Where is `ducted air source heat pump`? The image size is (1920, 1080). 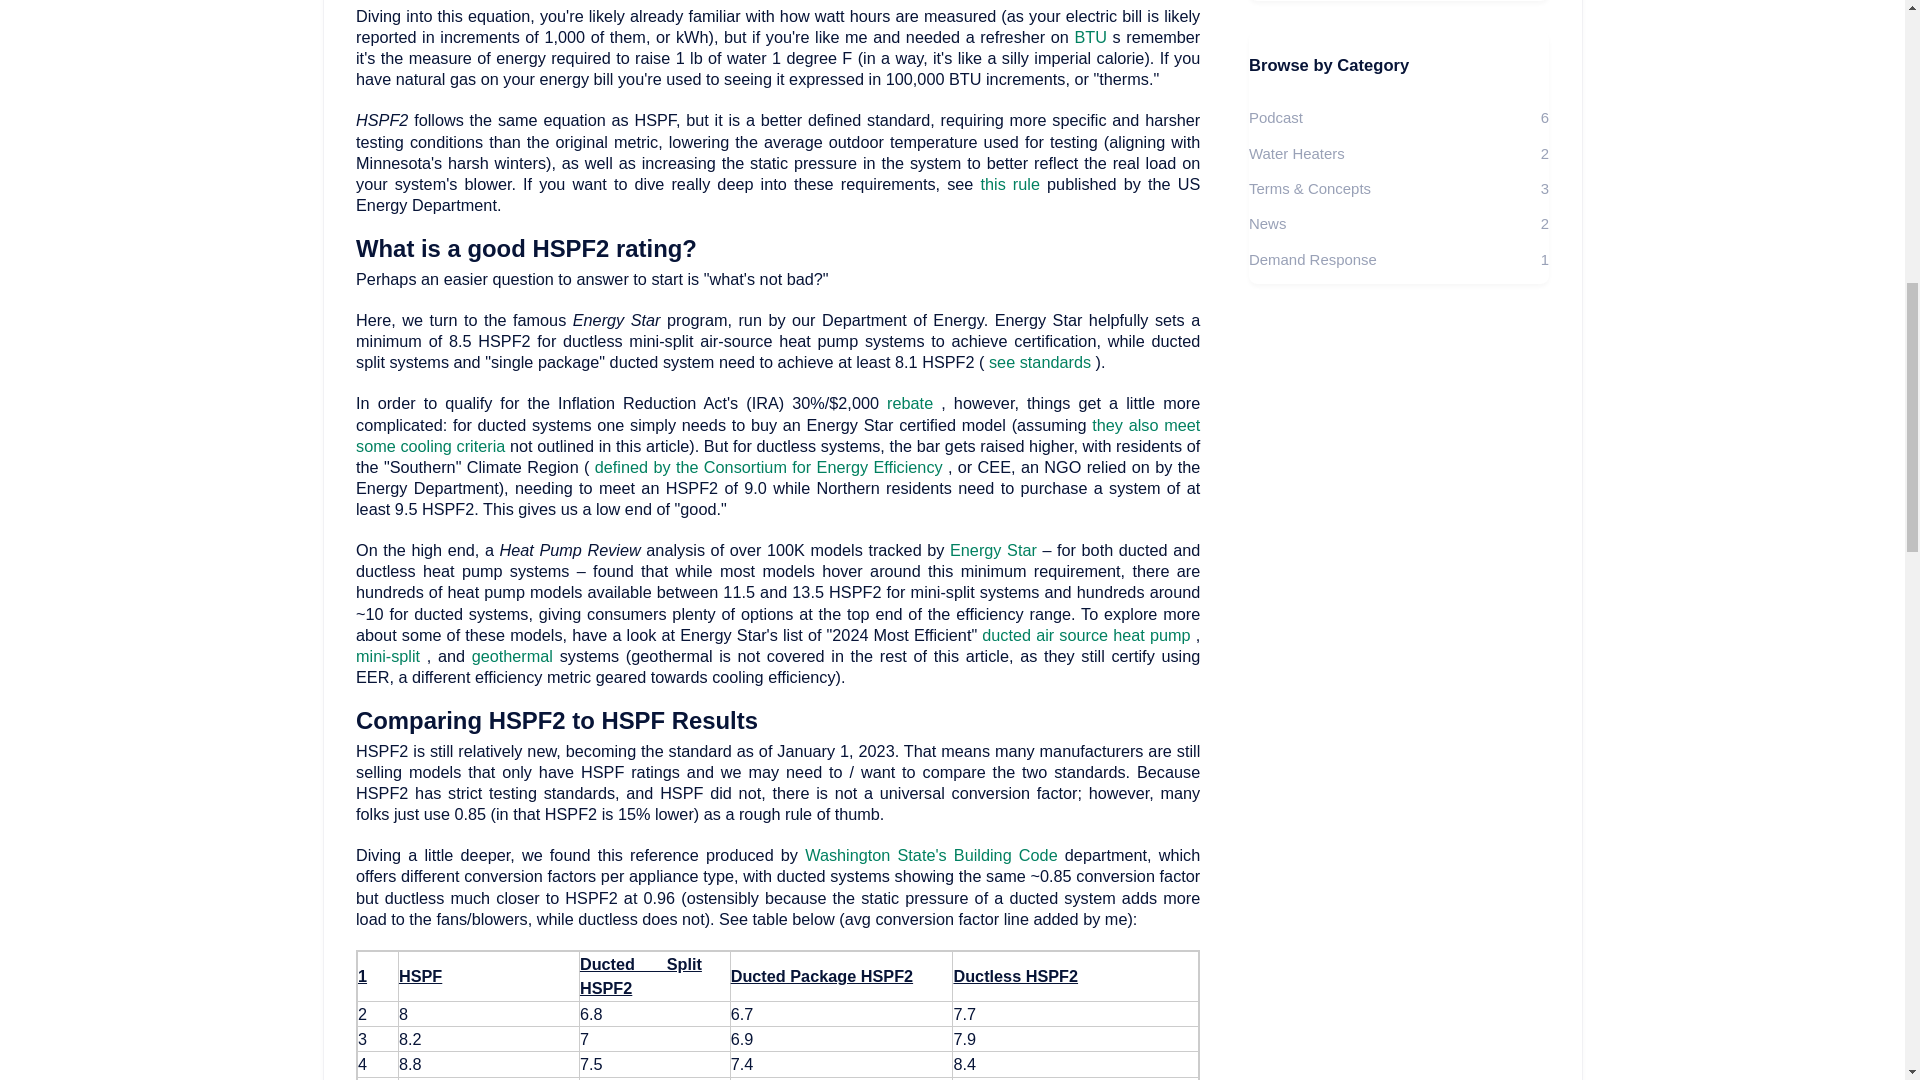 ducted air source heat pump is located at coordinates (1088, 634).